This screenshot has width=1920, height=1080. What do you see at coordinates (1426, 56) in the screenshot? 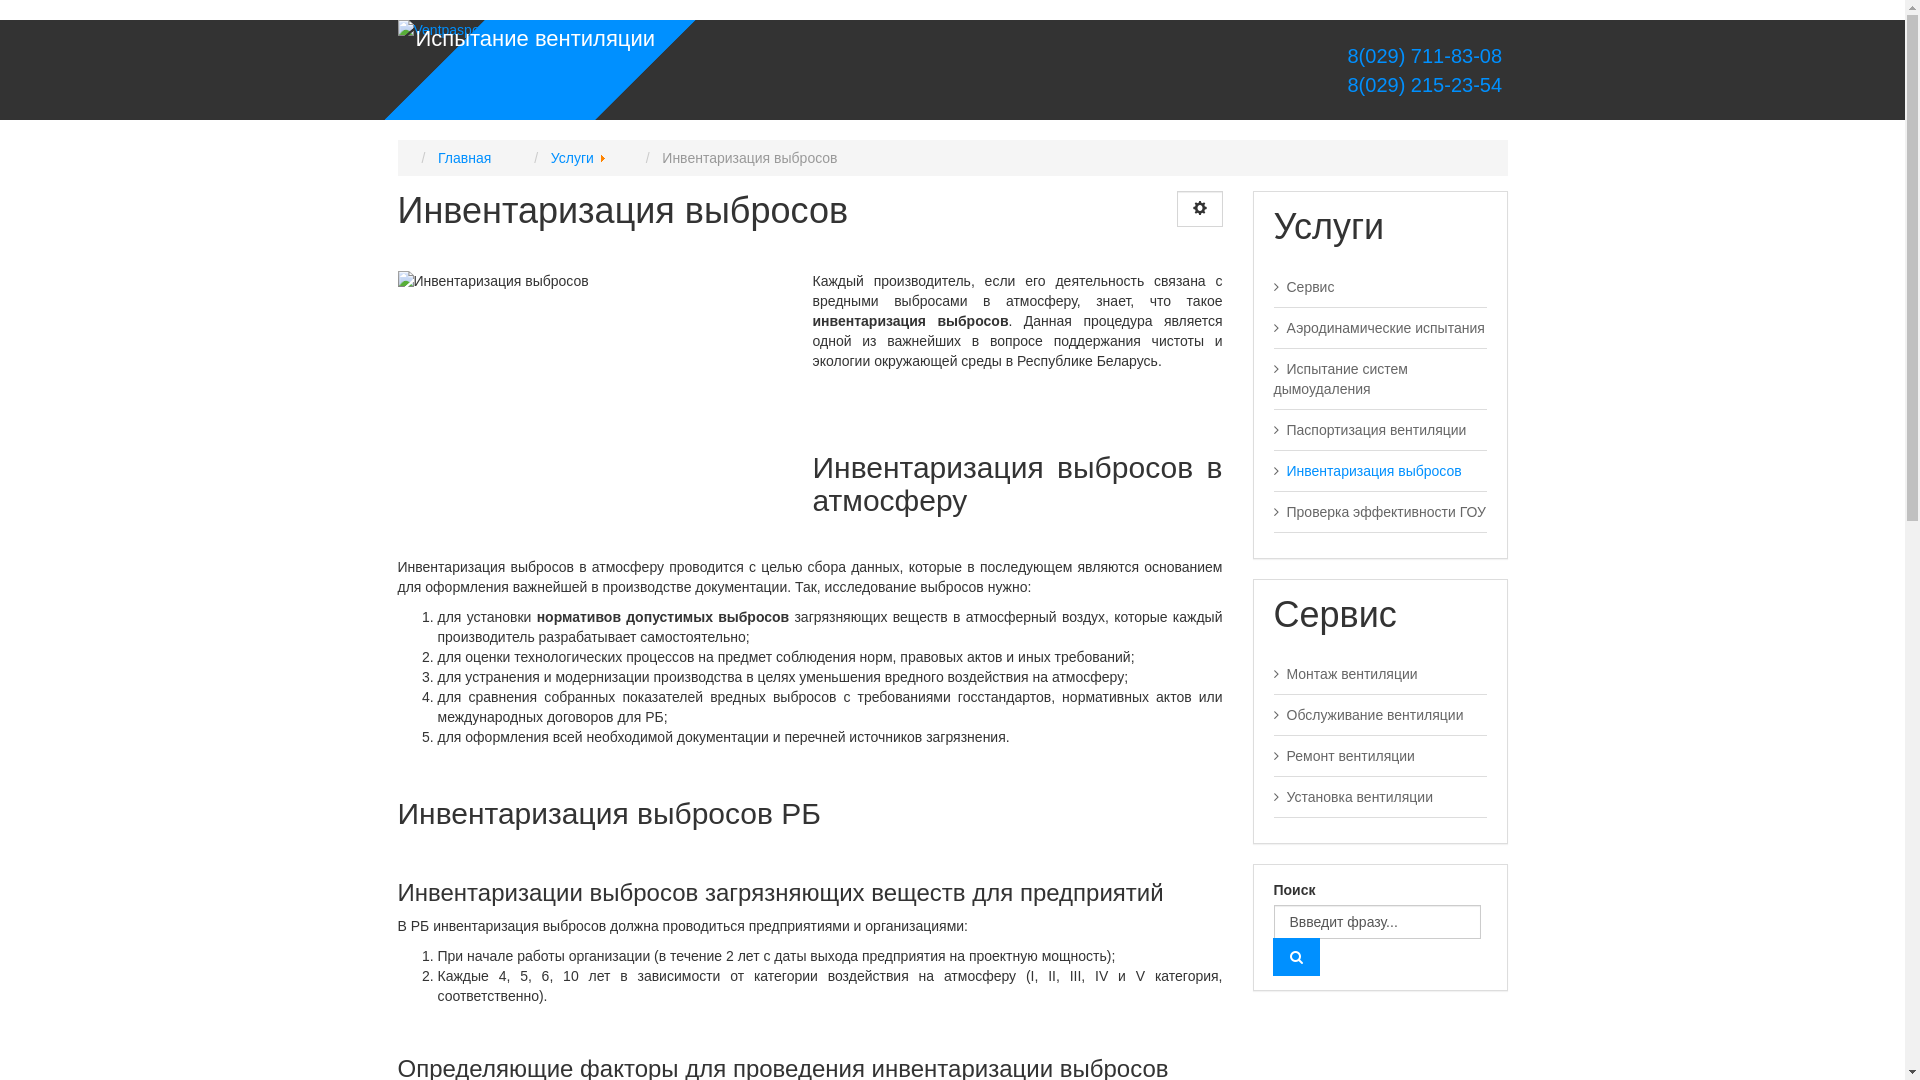
I see `8(029) 711-83-08` at bounding box center [1426, 56].